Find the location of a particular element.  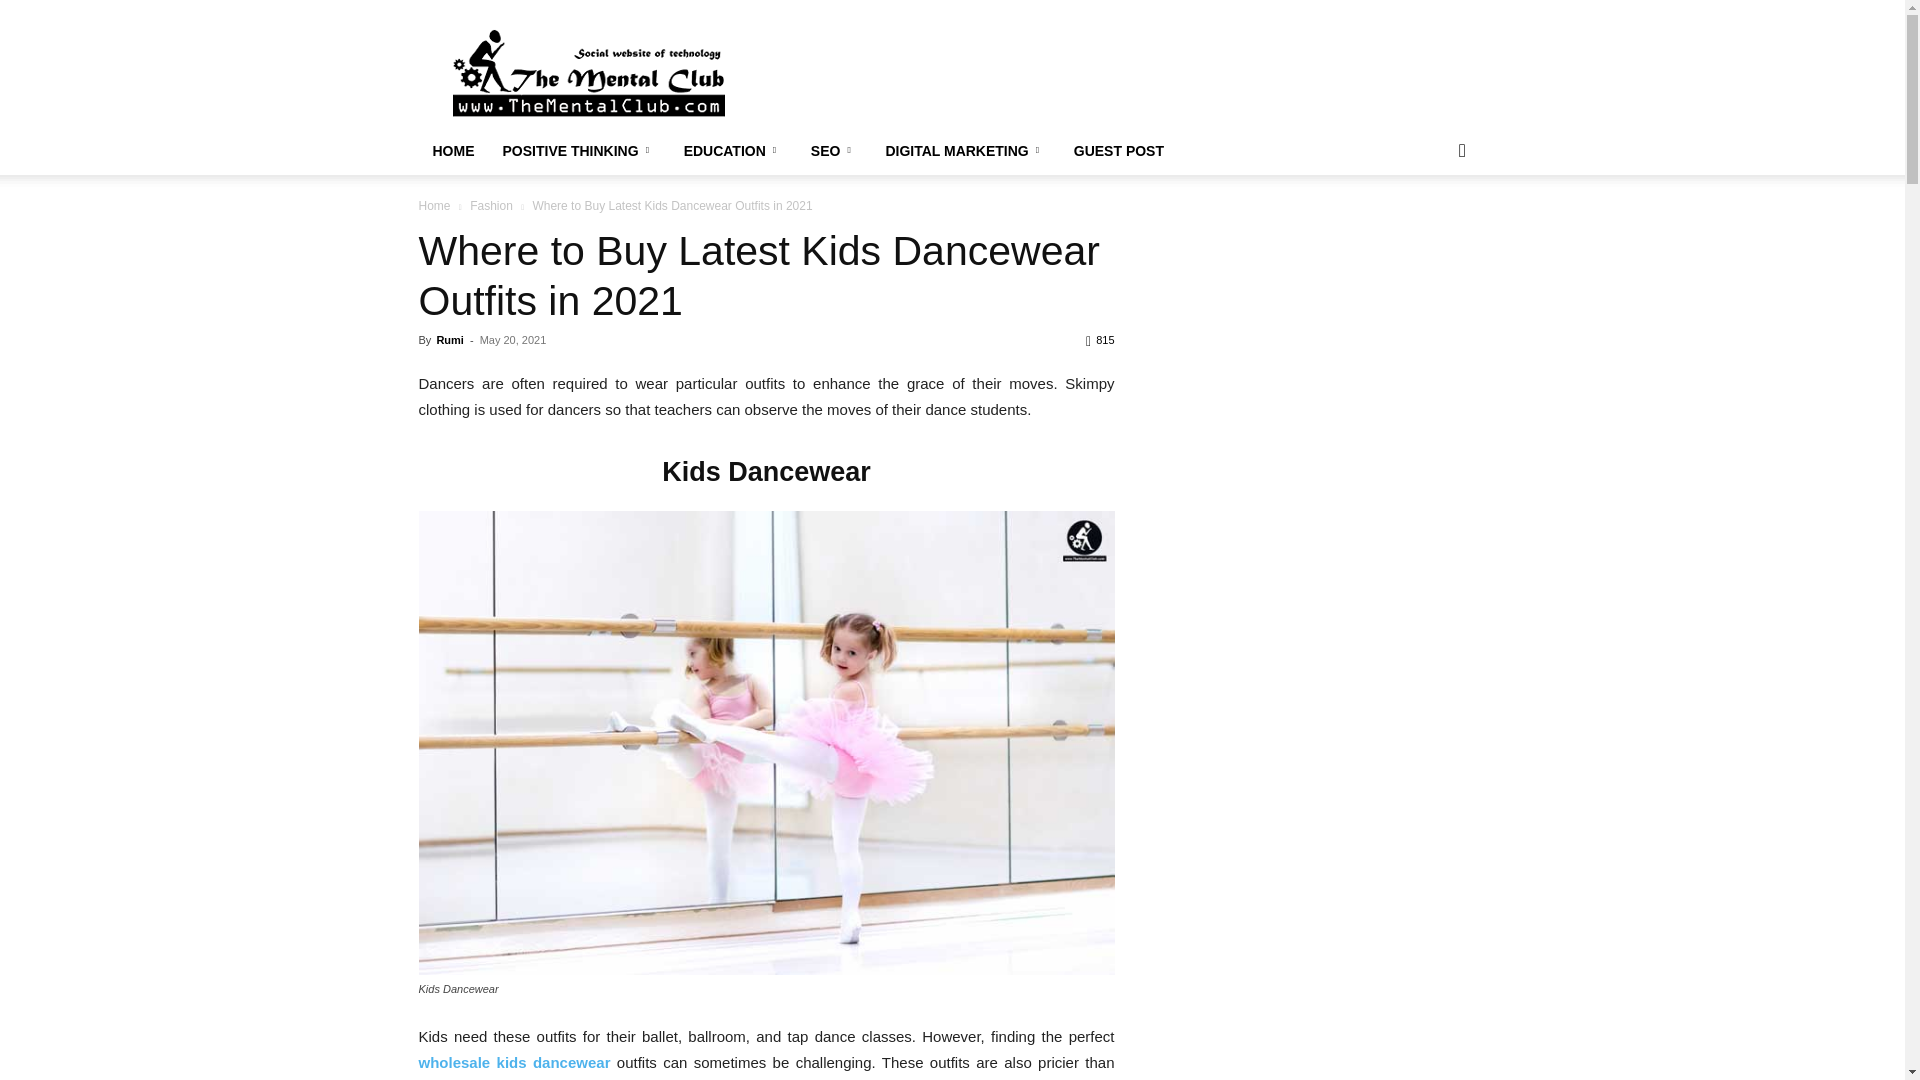

HOME is located at coordinates (452, 150).